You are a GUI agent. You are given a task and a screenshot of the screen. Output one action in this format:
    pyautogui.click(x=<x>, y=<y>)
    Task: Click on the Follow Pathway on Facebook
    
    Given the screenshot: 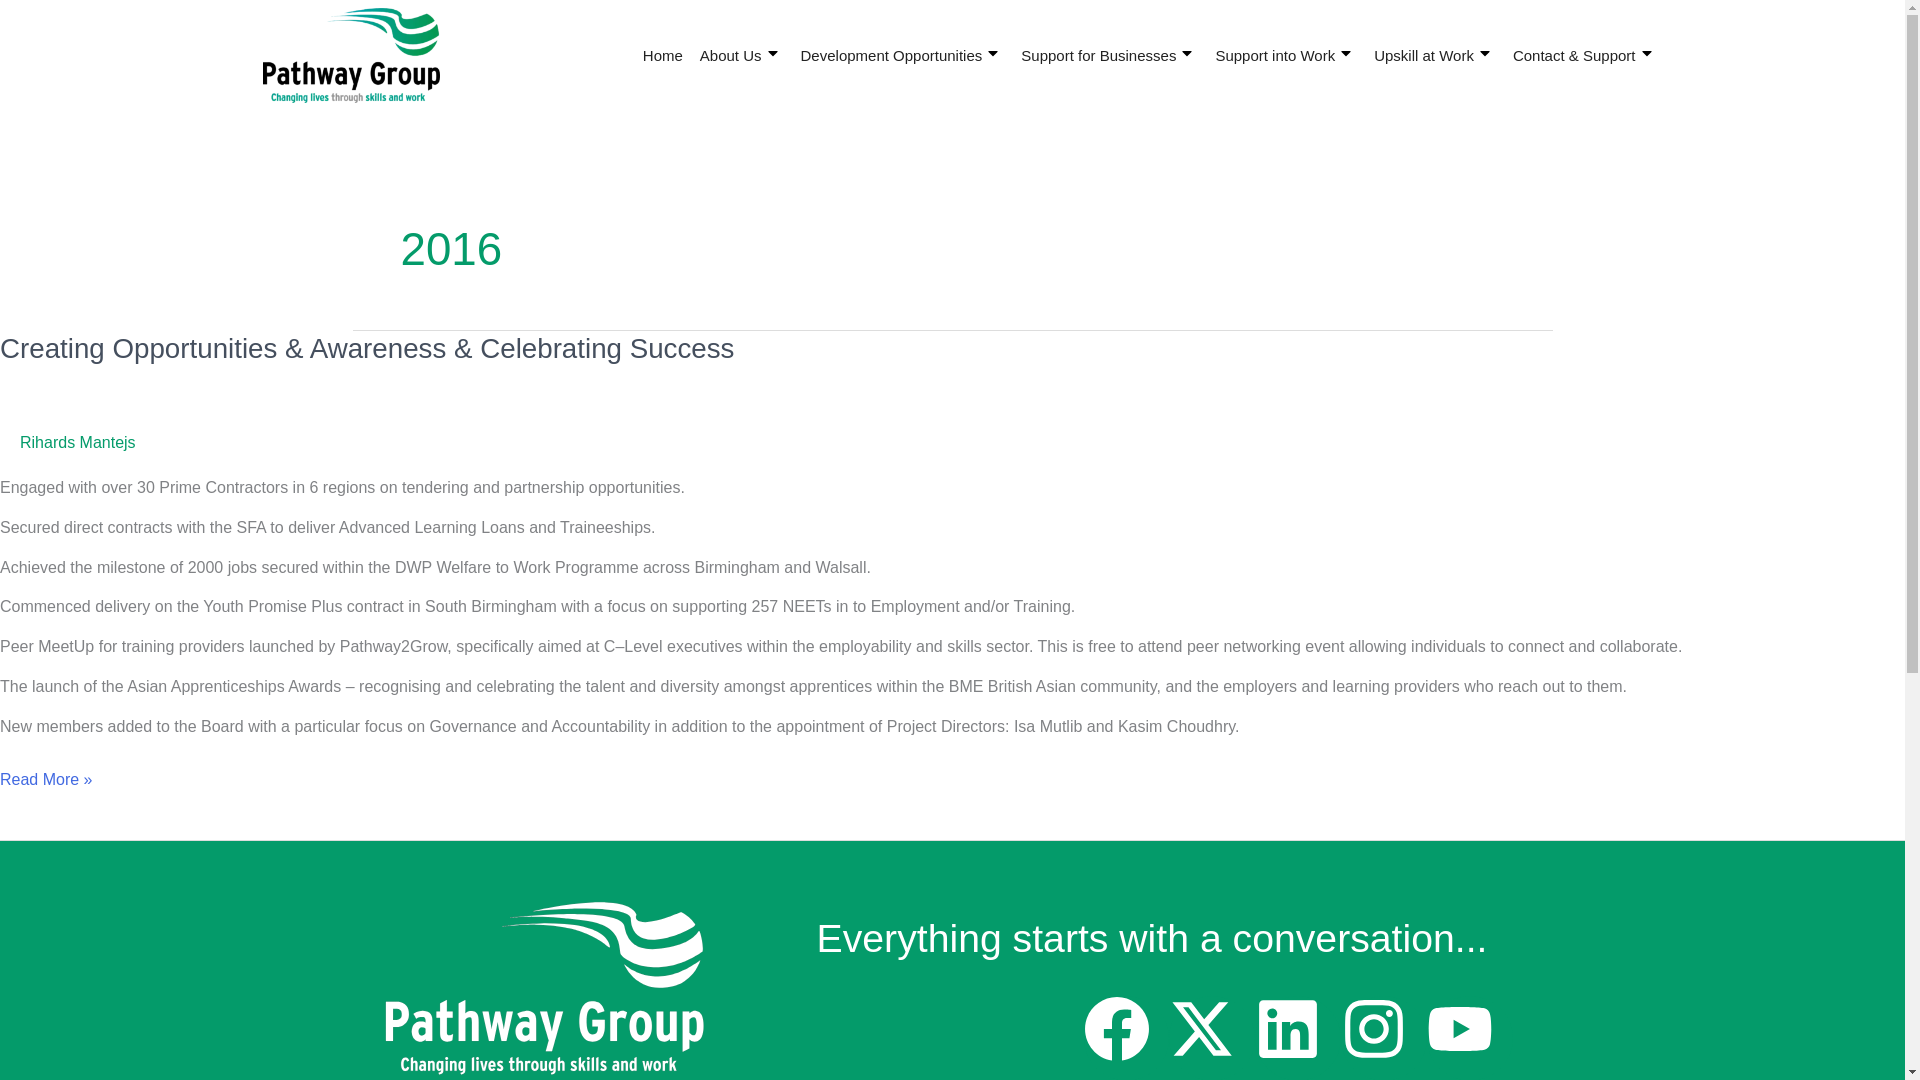 What is the action you would take?
    pyautogui.click(x=1126, y=1038)
    